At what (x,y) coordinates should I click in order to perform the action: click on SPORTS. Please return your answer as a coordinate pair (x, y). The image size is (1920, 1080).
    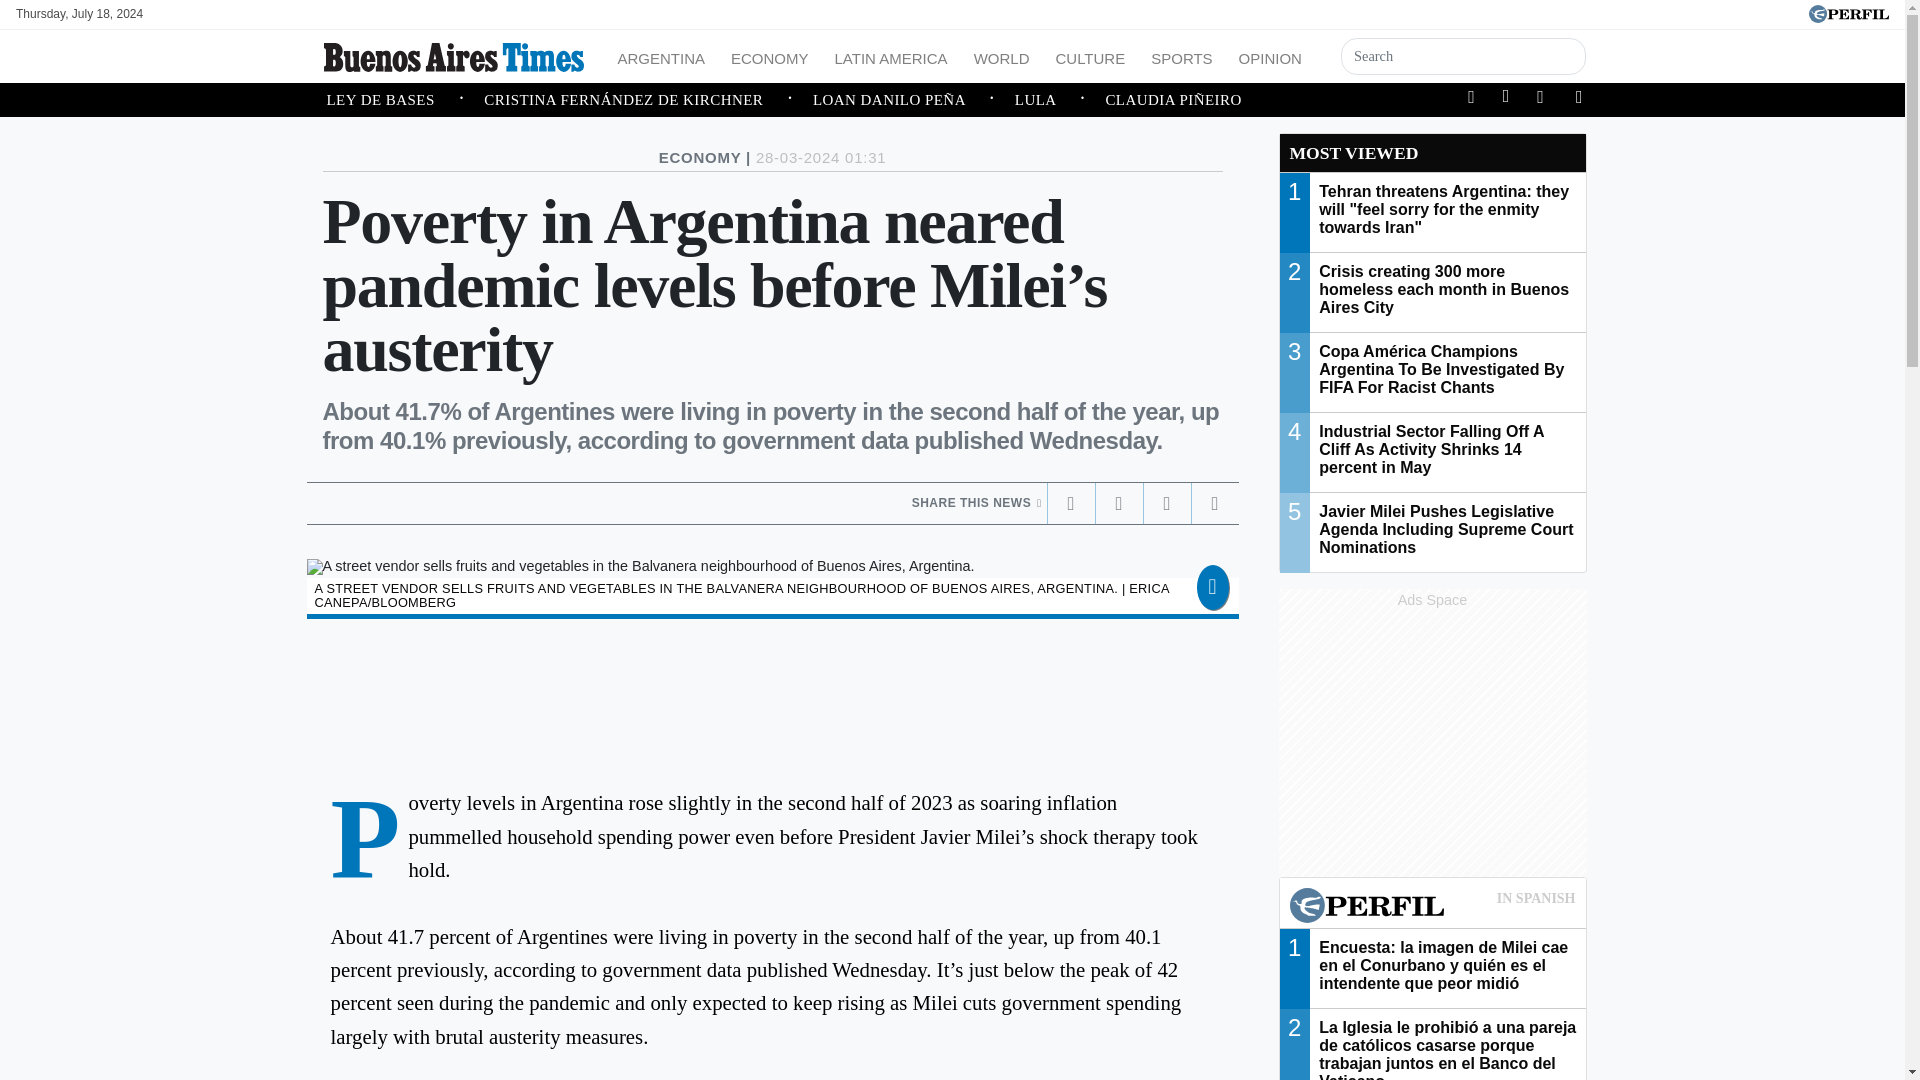
    Looking at the image, I should click on (1180, 56).